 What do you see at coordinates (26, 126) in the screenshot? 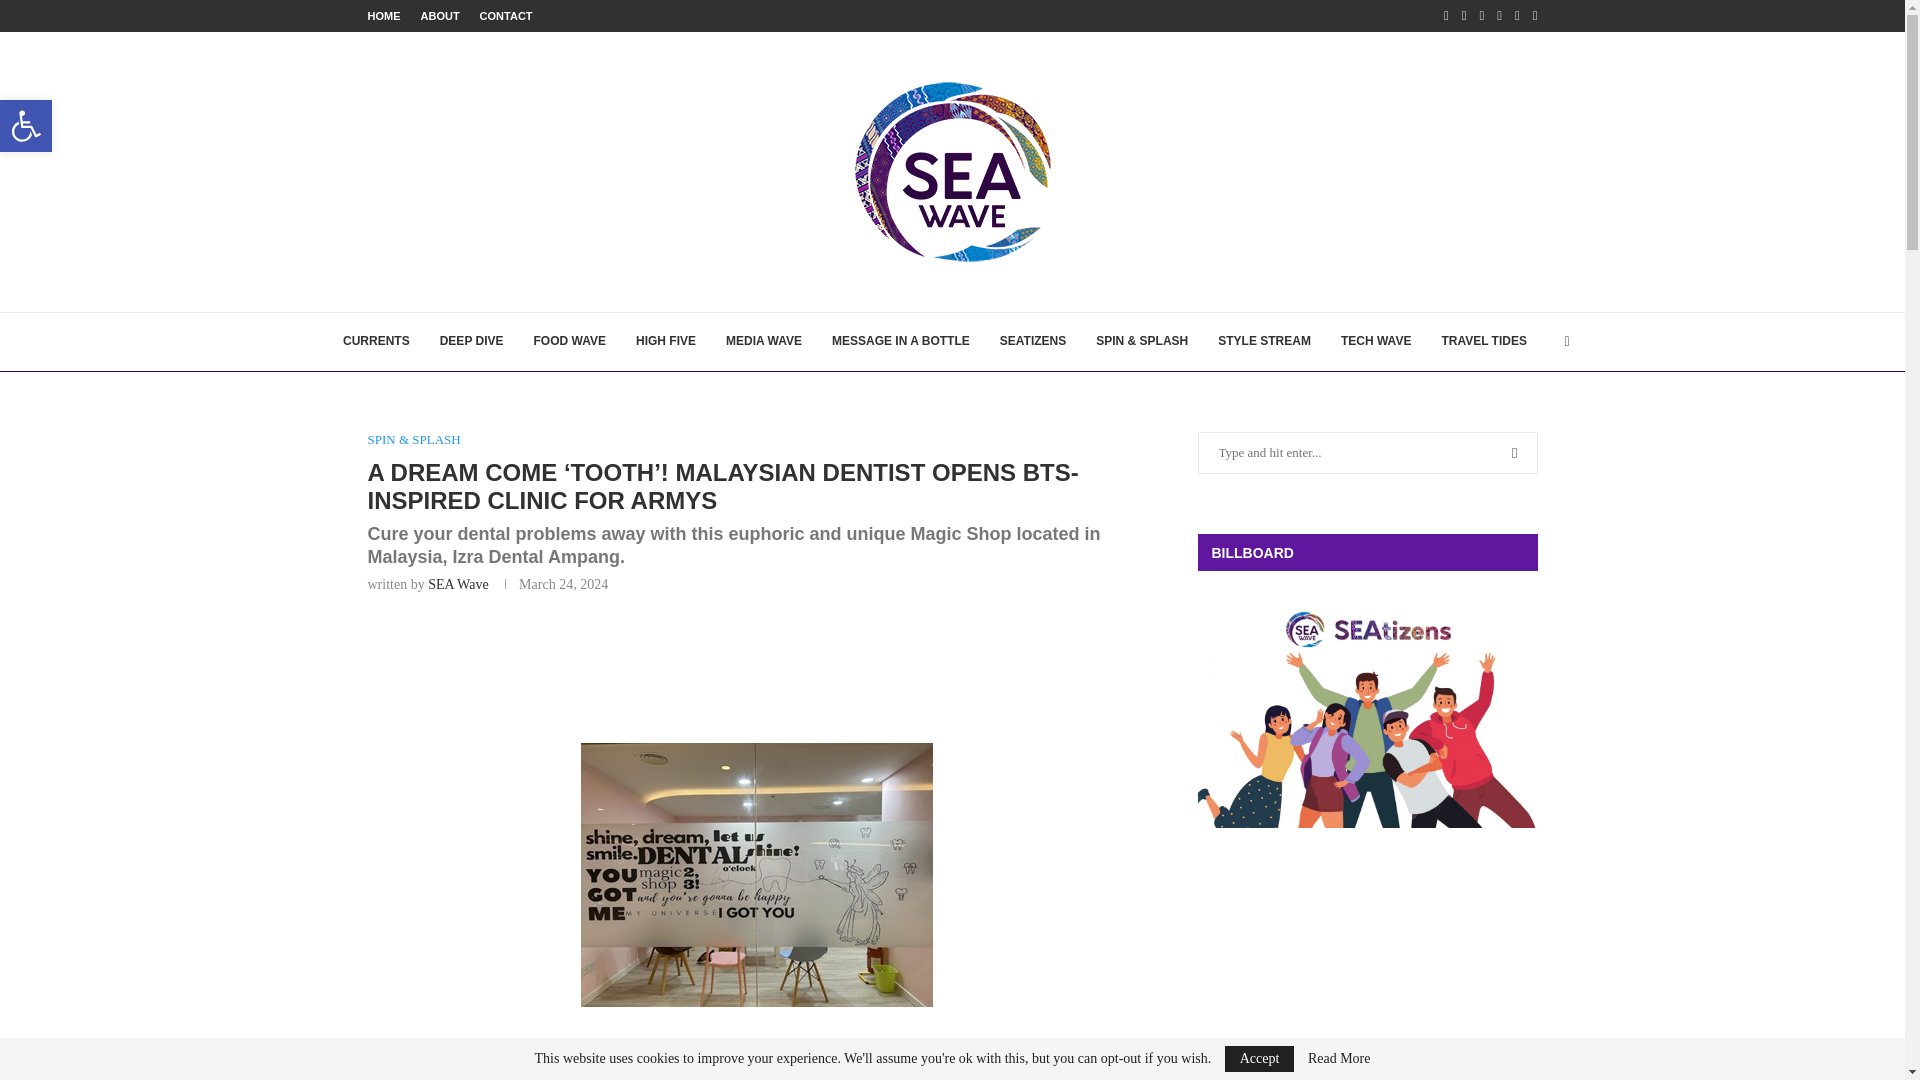
I see `Accessibility Tools` at bounding box center [26, 126].